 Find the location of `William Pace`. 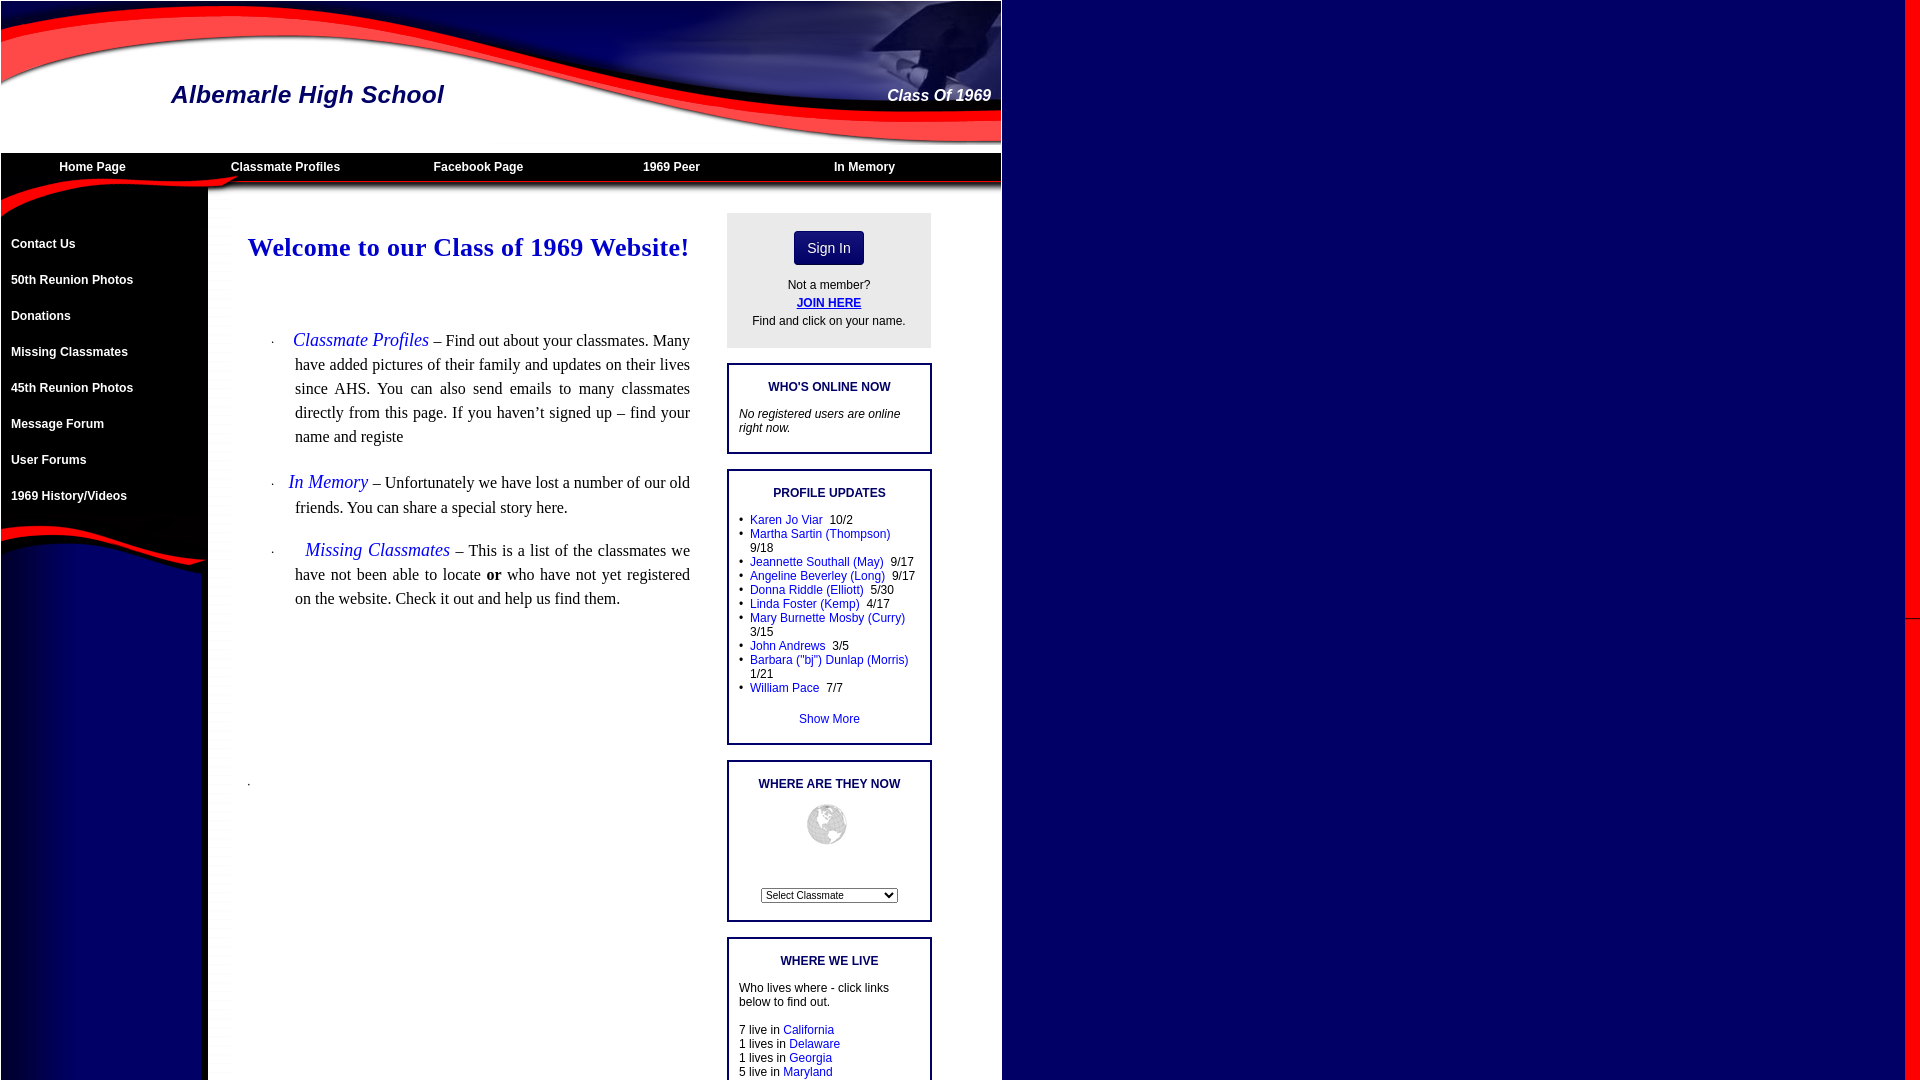

William Pace is located at coordinates (785, 688).